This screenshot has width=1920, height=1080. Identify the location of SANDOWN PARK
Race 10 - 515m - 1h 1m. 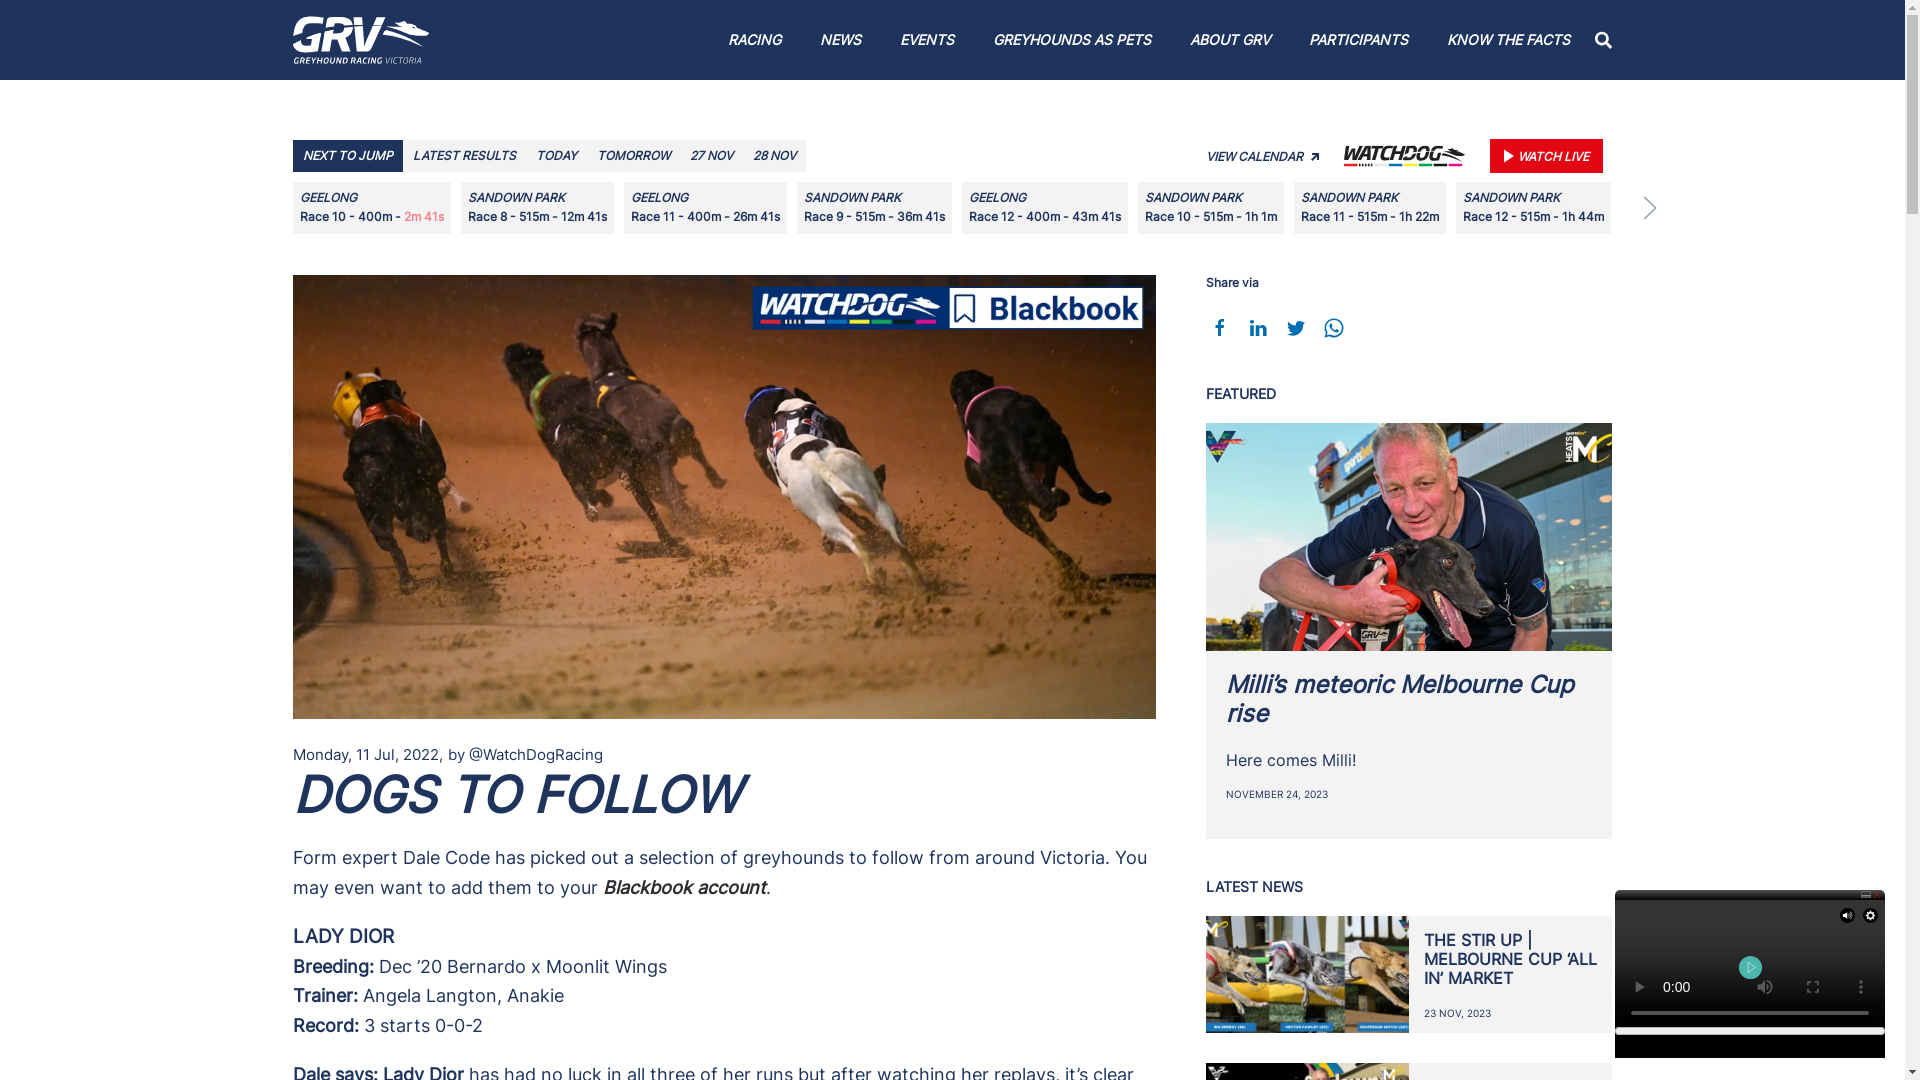
(1221, 208).